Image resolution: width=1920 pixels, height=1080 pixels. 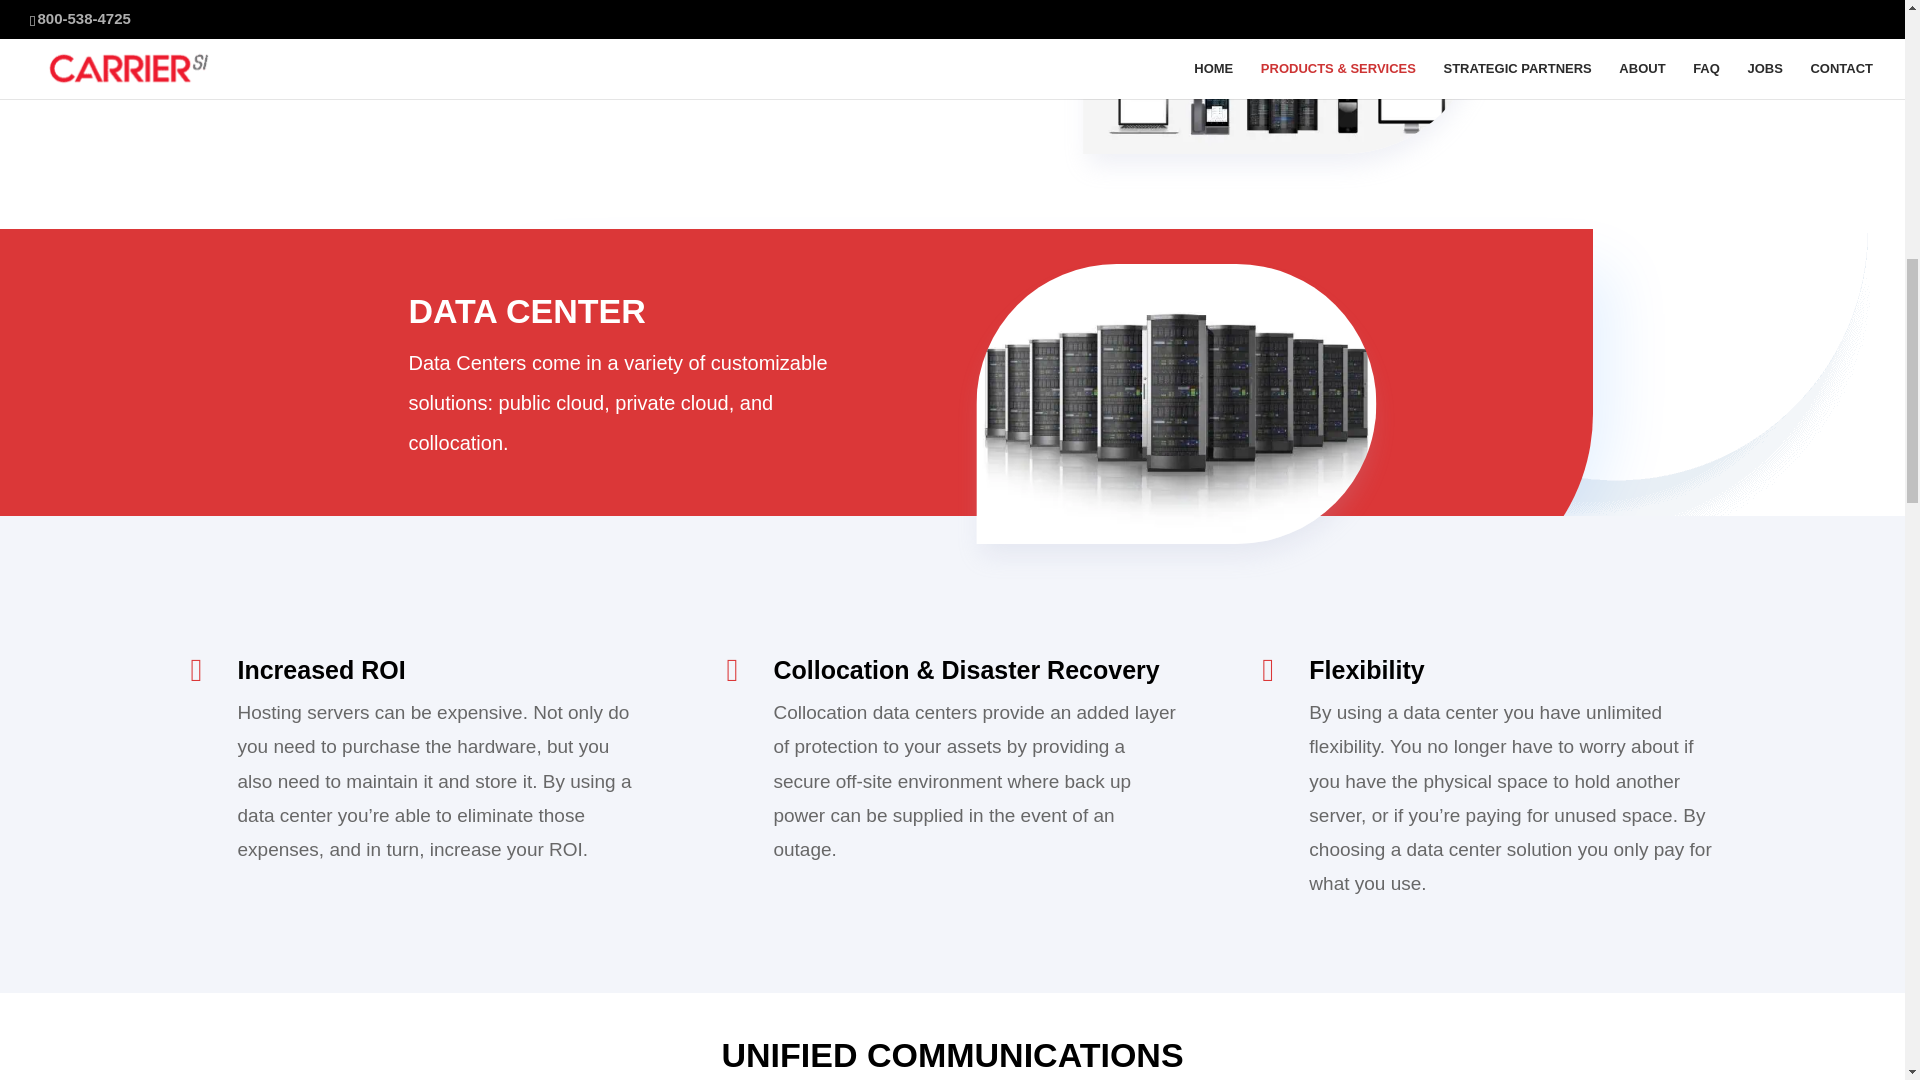 I want to click on Cloud Technology, so click(x=1334, y=112).